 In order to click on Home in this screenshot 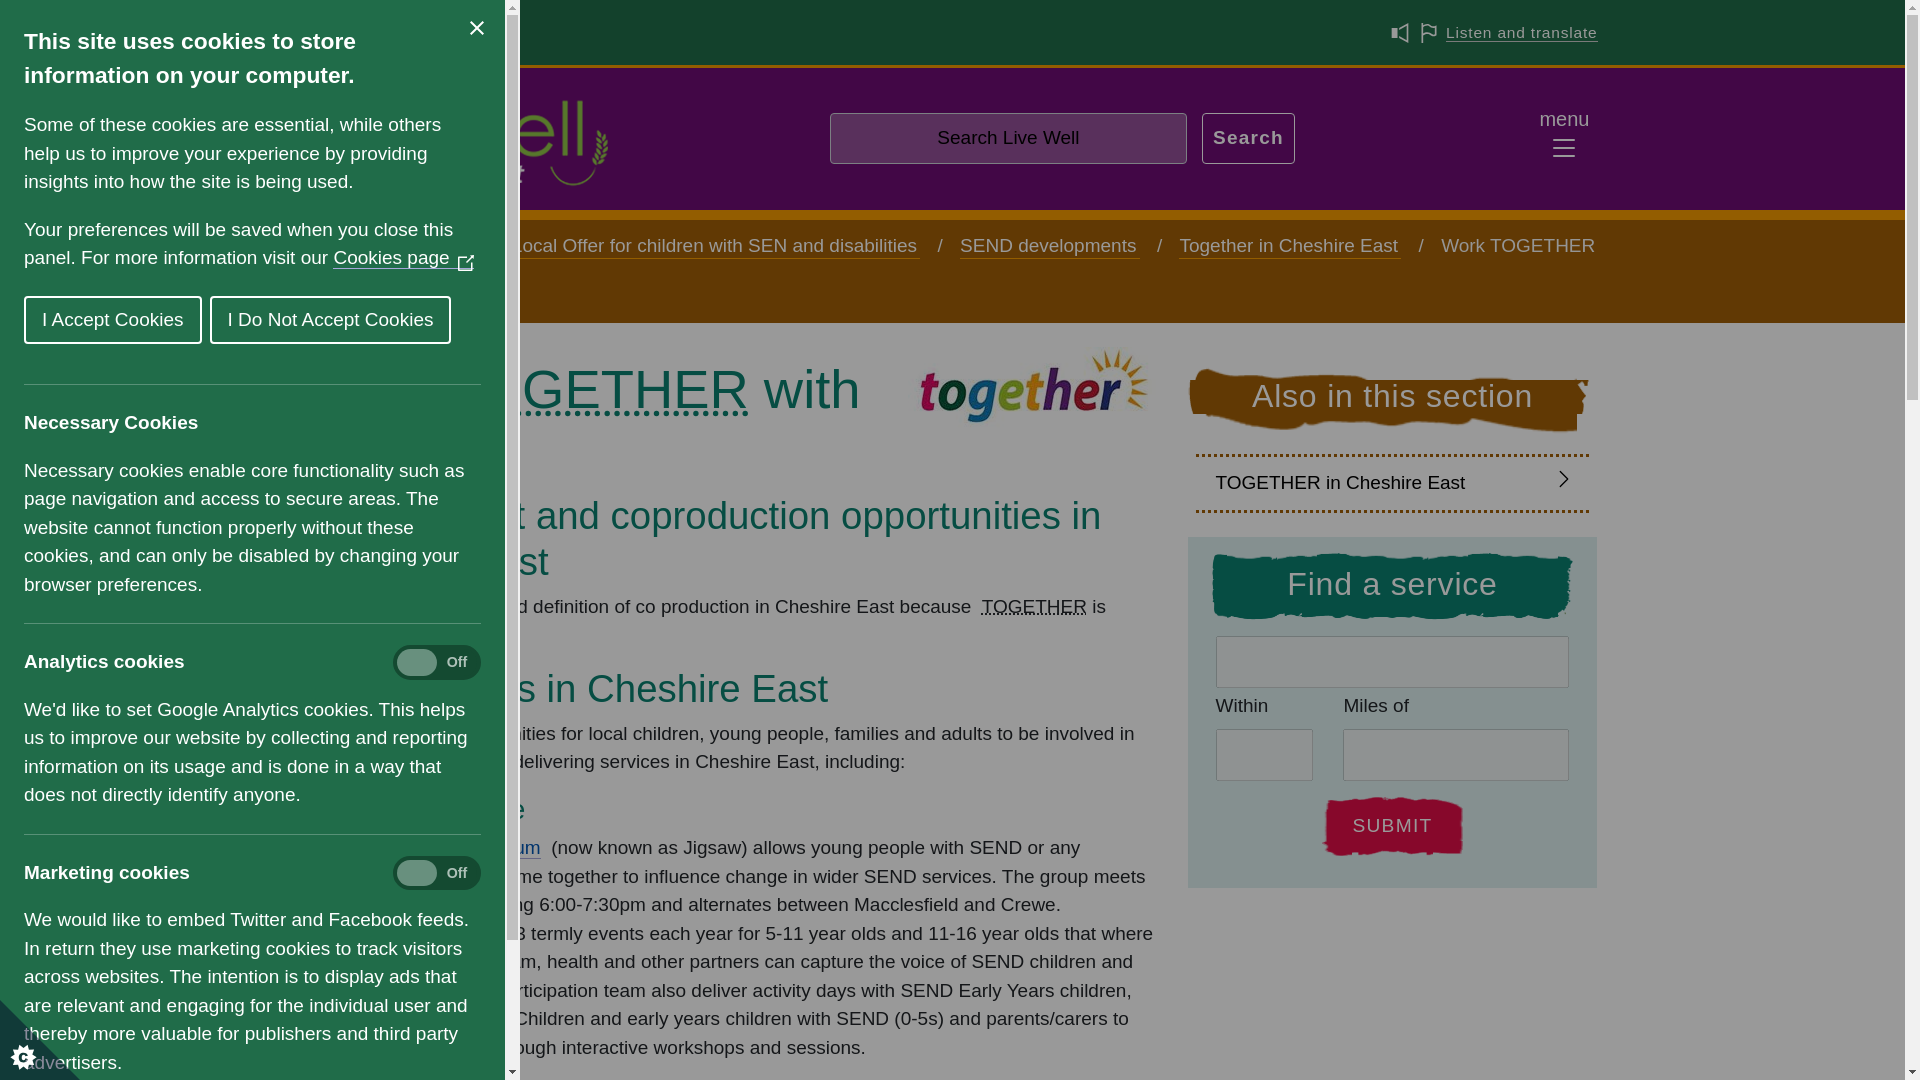, I will do `click(334, 246)`.